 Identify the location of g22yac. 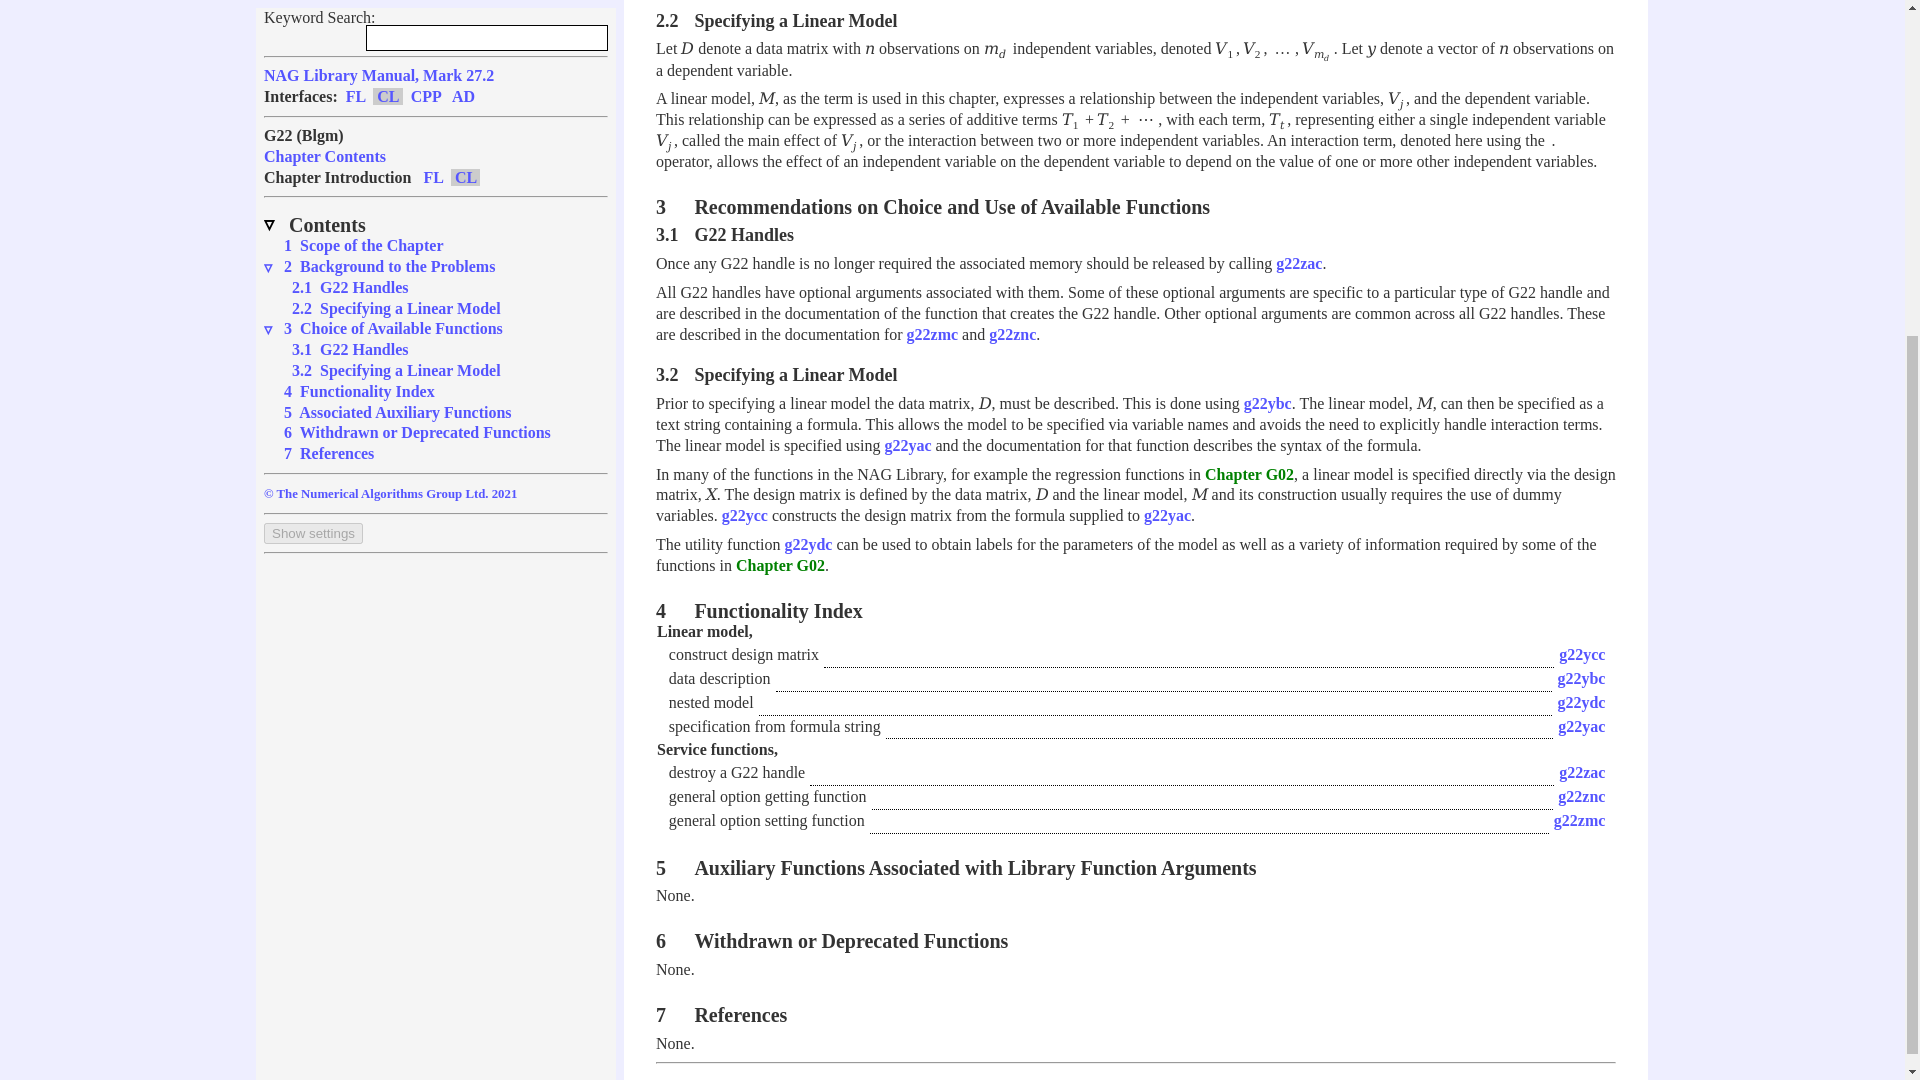
(907, 445).